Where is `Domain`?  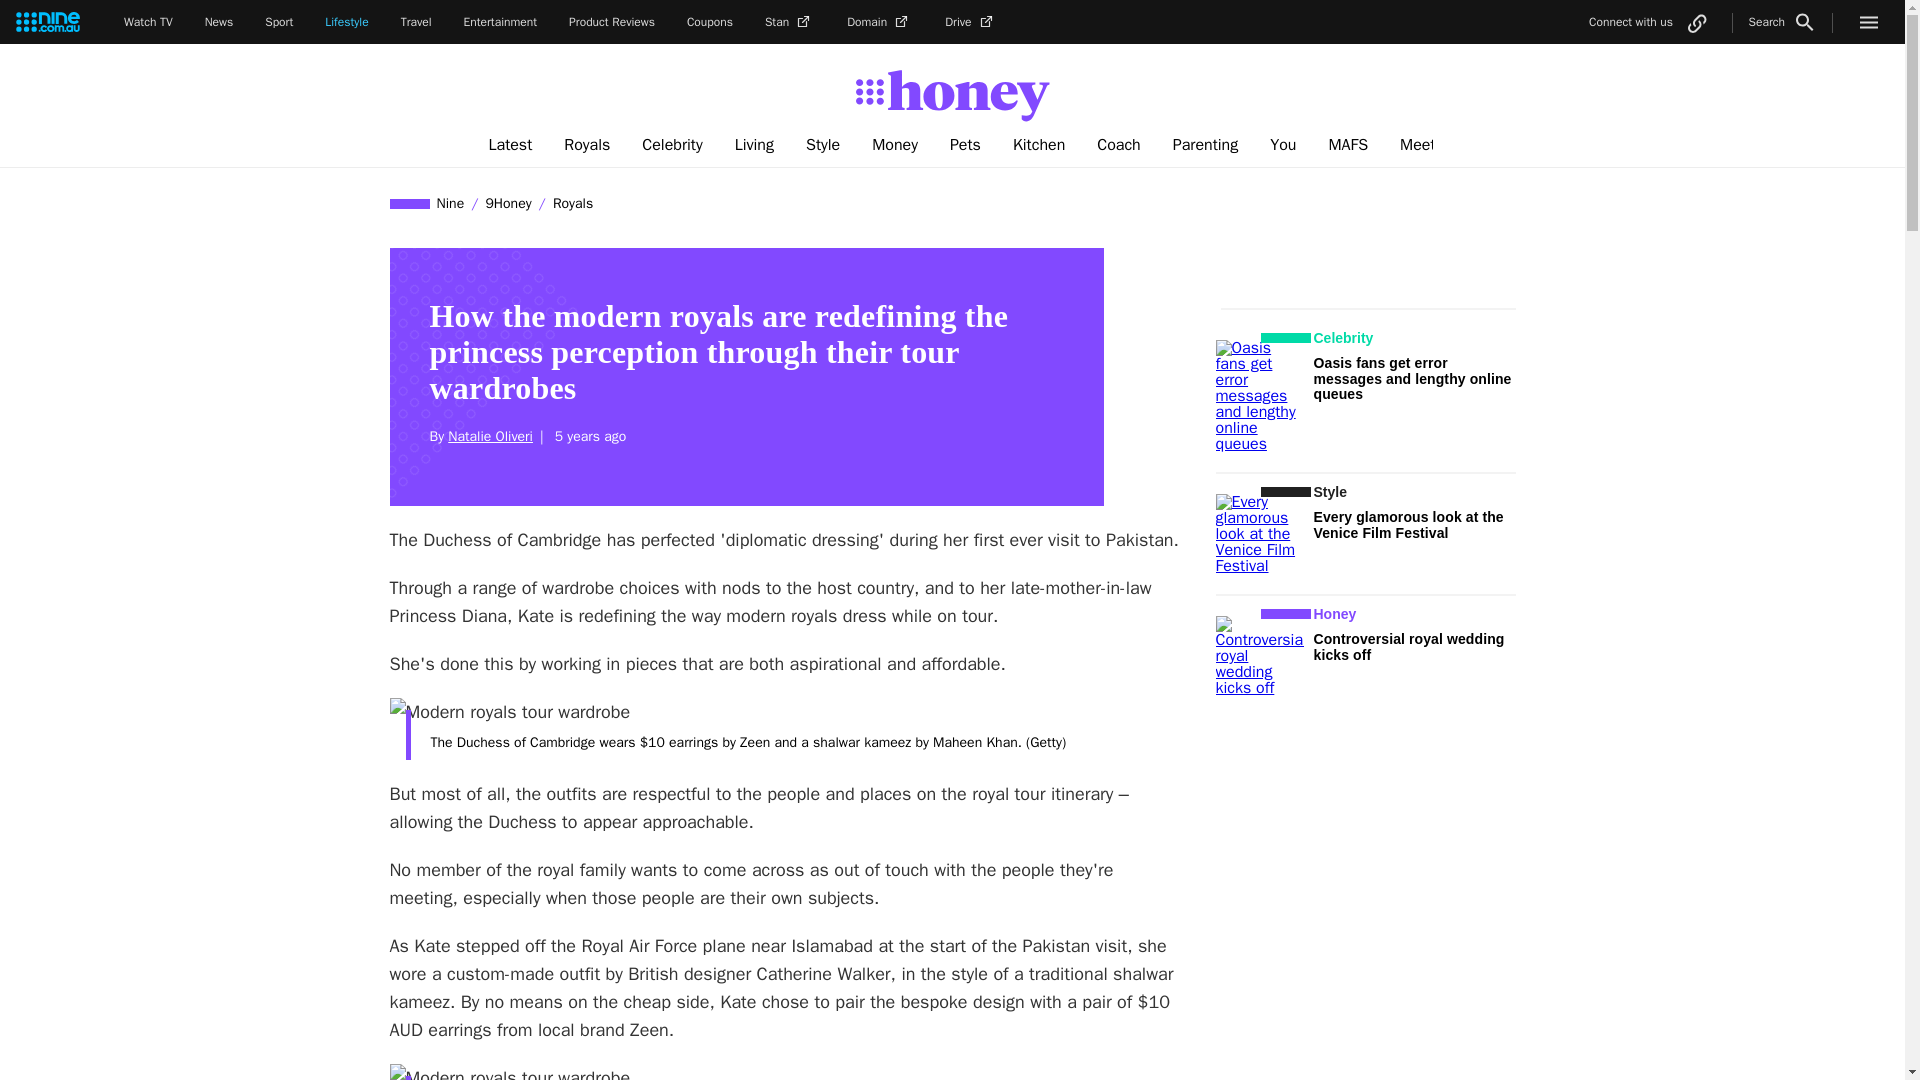 Domain is located at coordinates (880, 22).